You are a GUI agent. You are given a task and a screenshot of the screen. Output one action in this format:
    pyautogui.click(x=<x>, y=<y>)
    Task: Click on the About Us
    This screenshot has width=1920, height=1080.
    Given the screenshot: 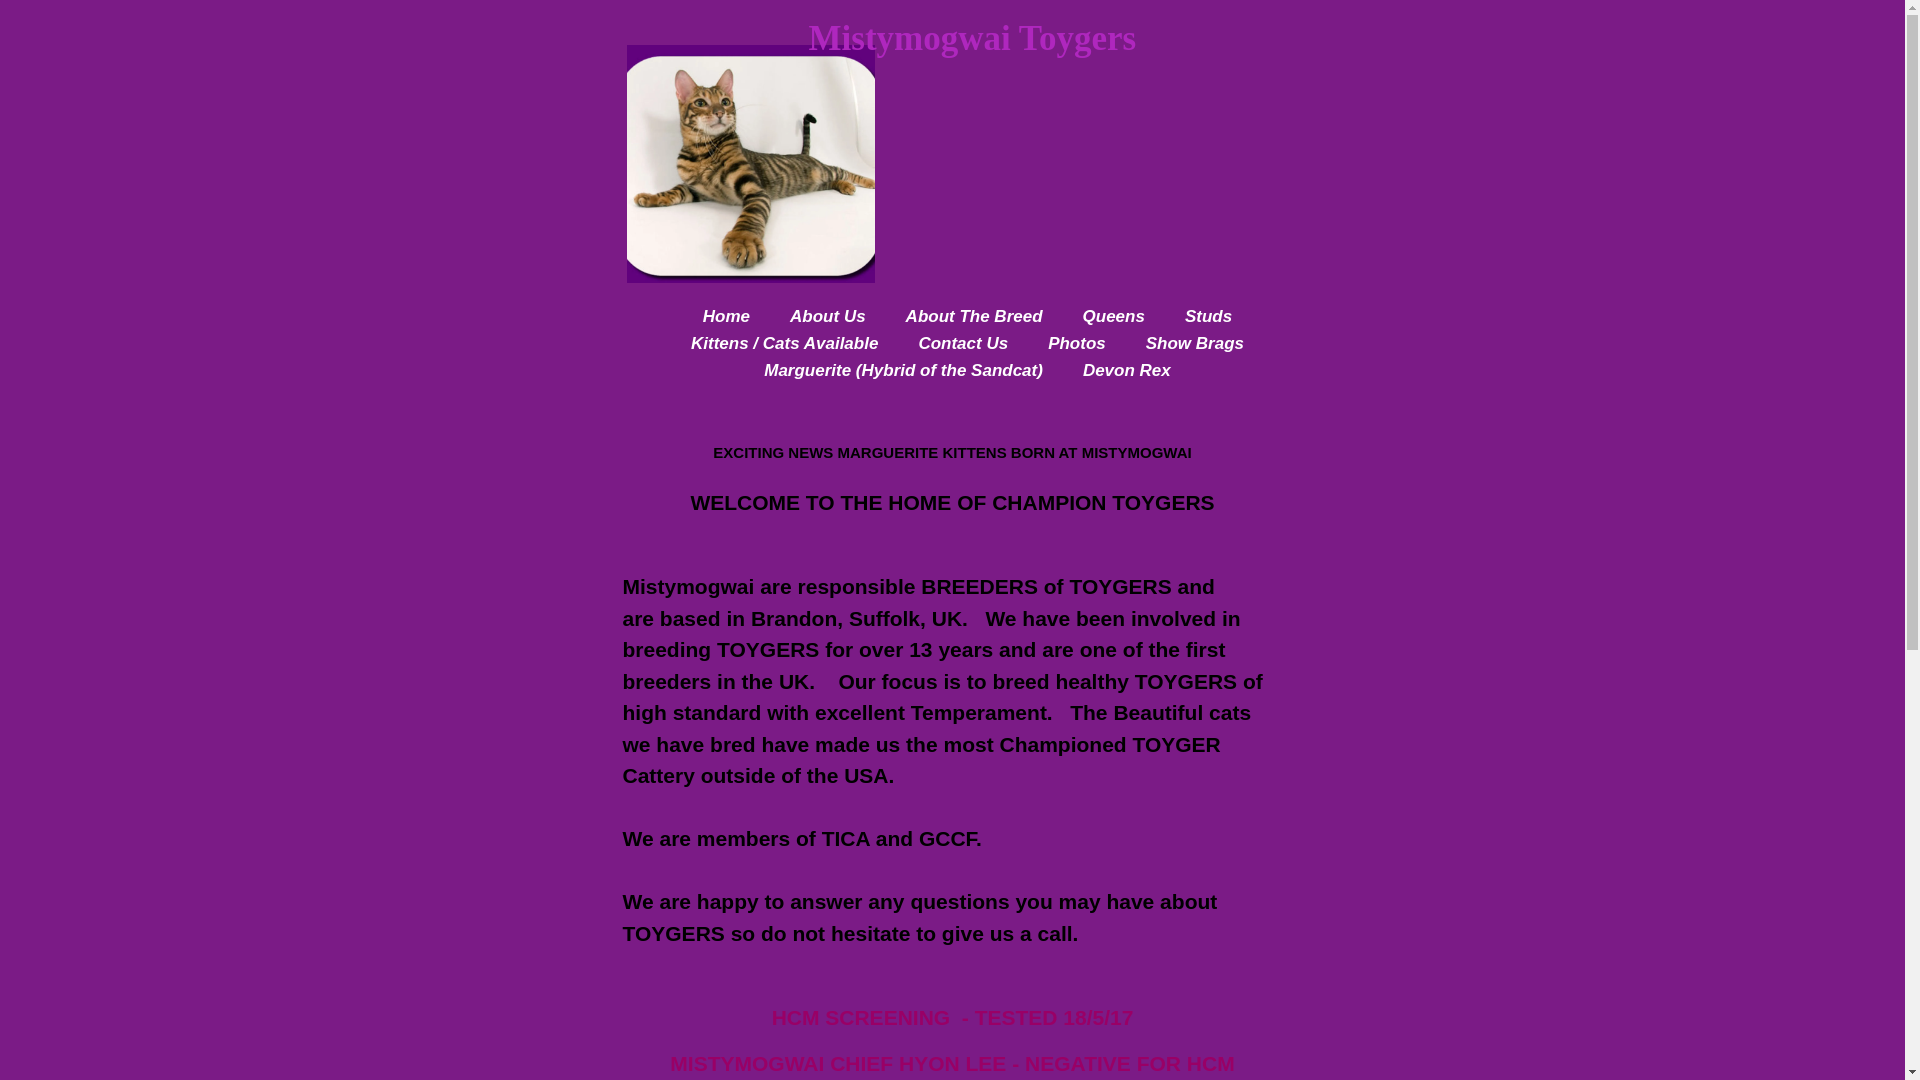 What is the action you would take?
    pyautogui.click(x=827, y=316)
    